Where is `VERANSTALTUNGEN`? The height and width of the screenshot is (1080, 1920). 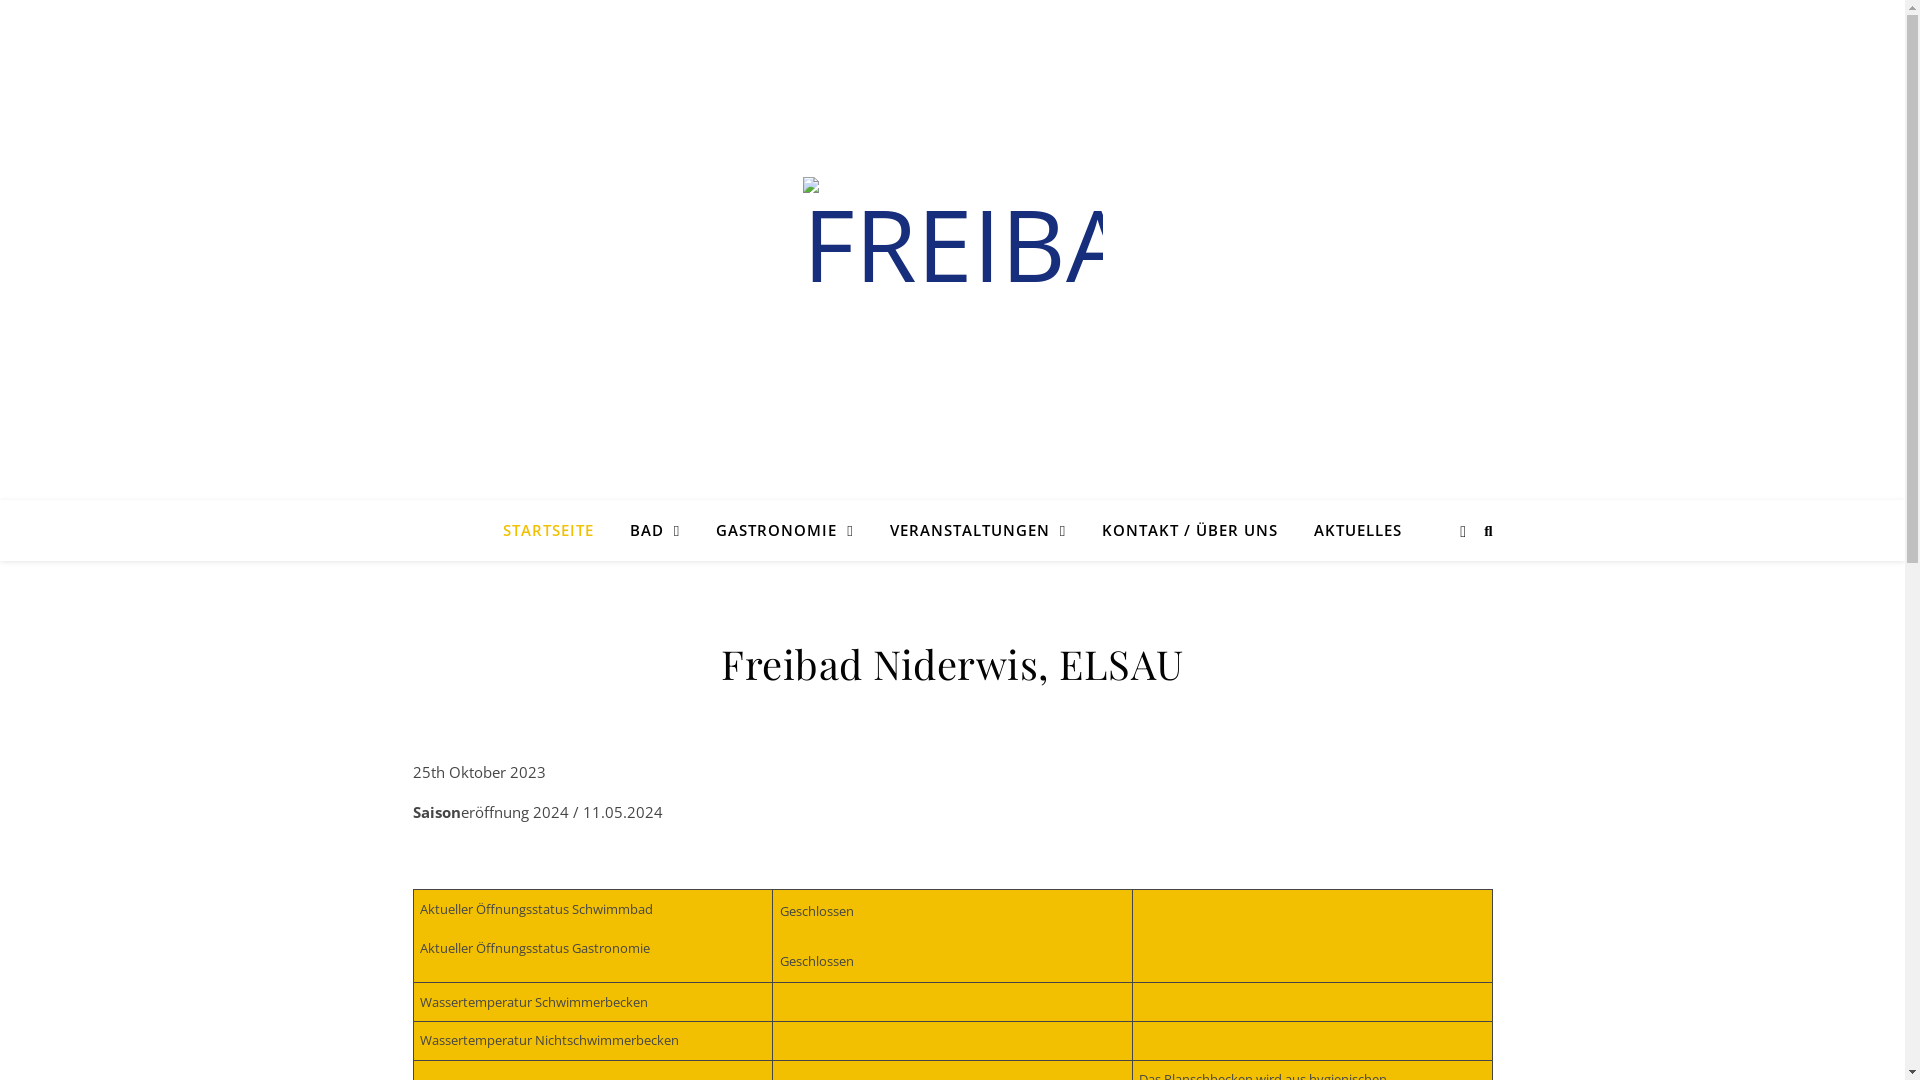 VERANSTALTUNGEN is located at coordinates (978, 530).